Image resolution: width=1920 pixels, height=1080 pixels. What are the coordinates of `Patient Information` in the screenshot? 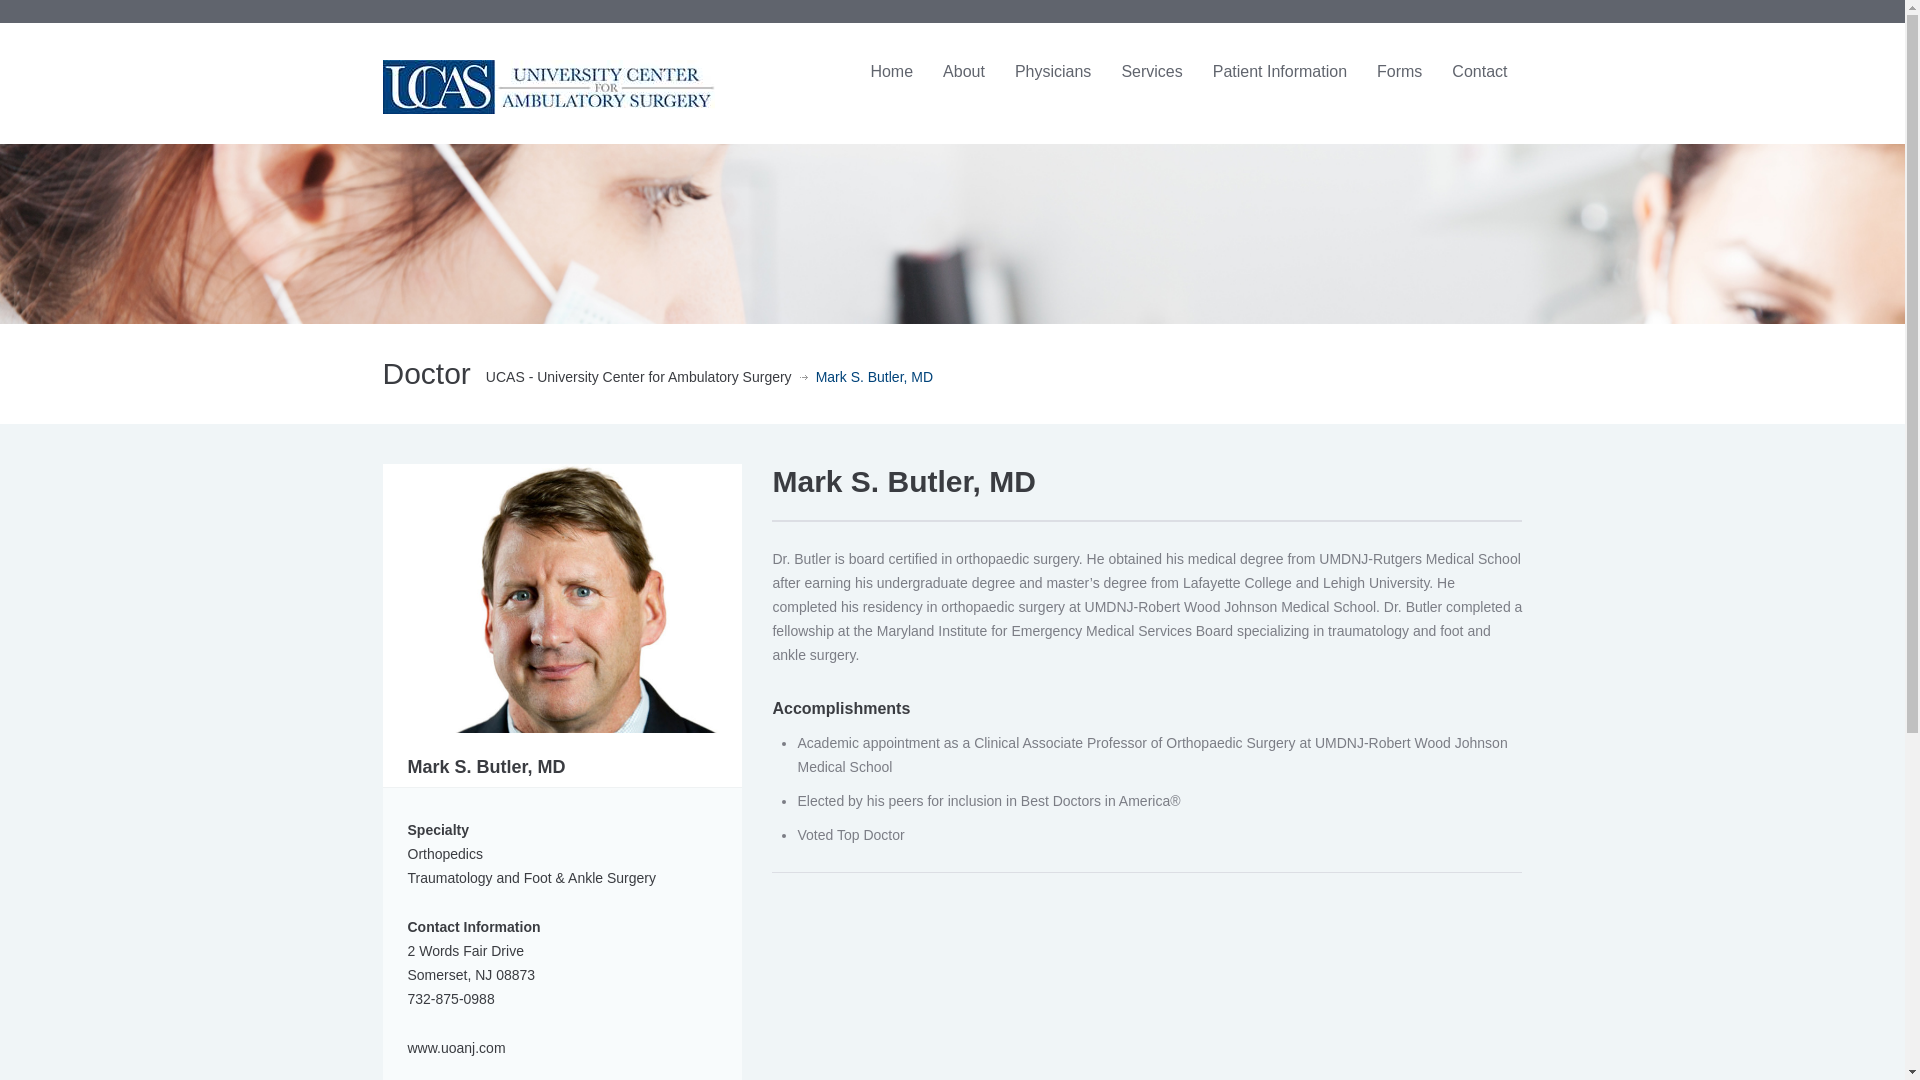 It's located at (1280, 72).